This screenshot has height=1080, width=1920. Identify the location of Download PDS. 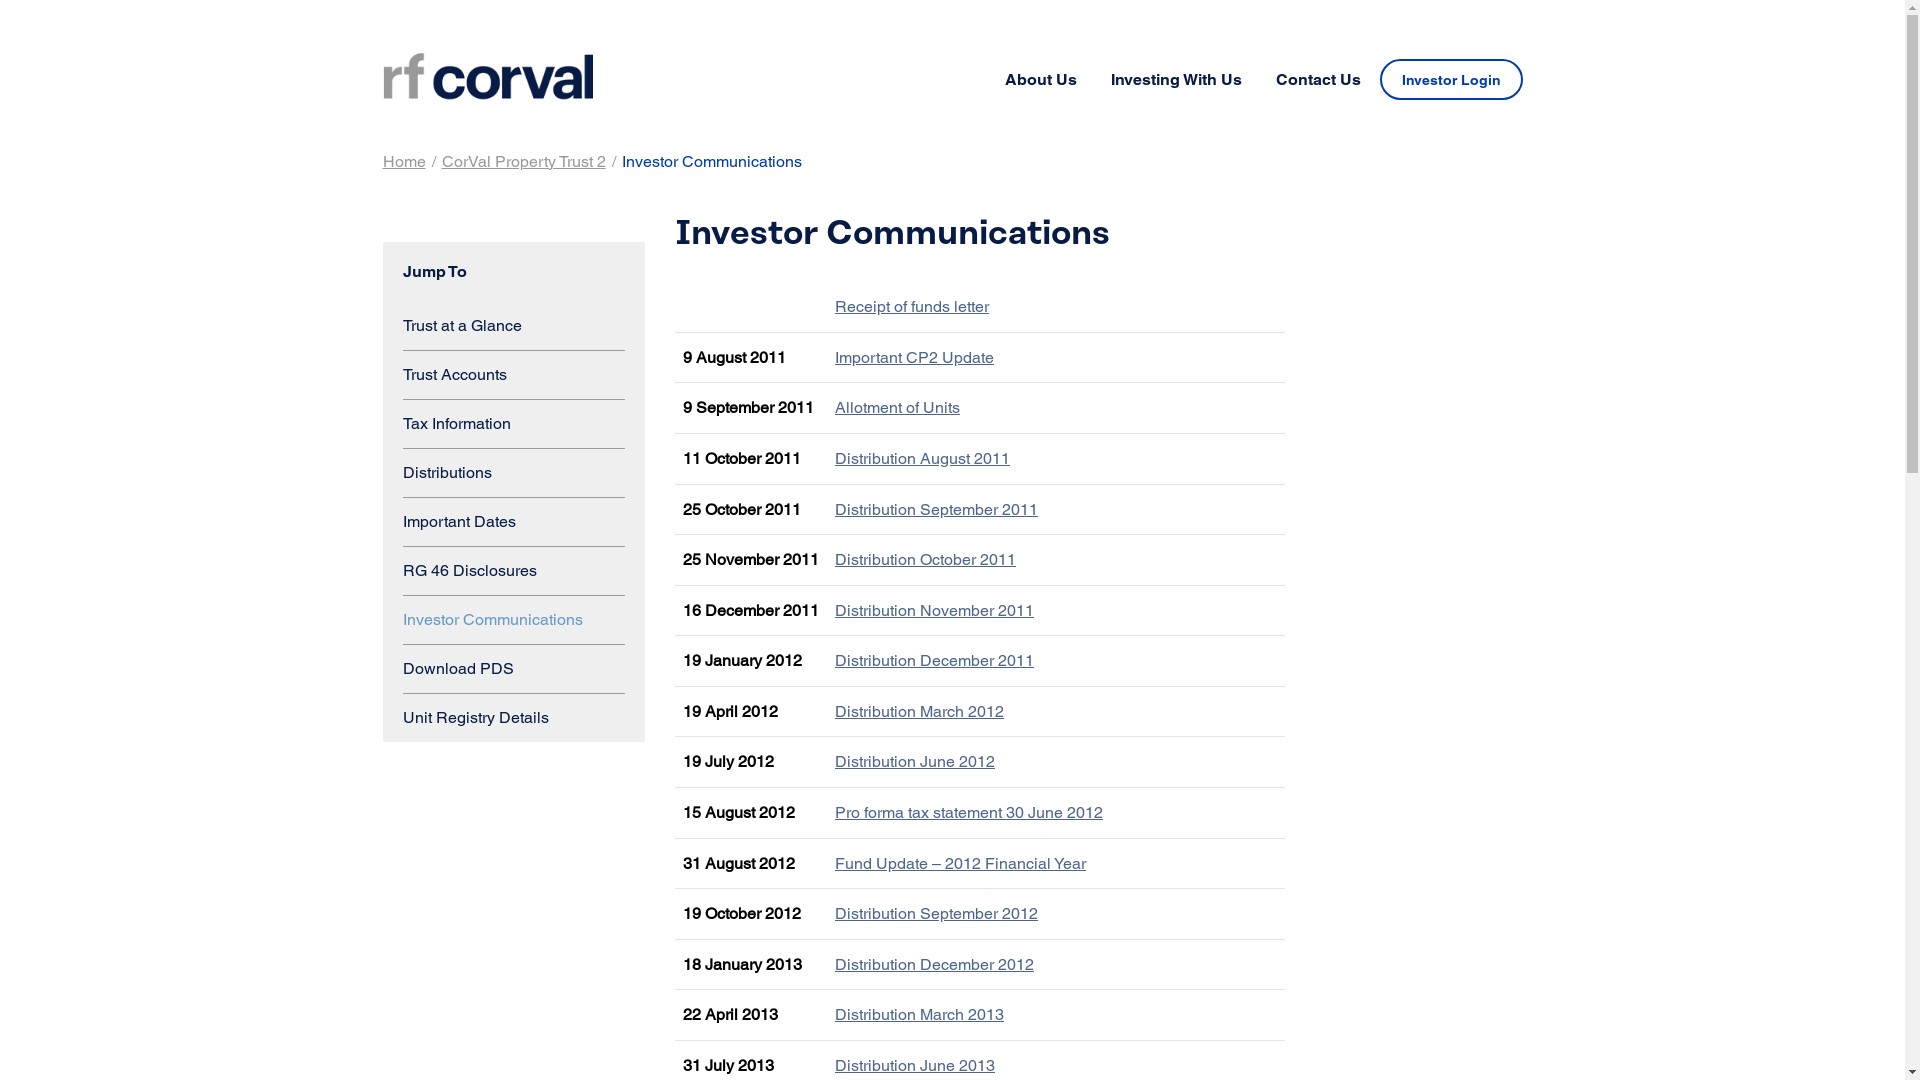
(514, 668).